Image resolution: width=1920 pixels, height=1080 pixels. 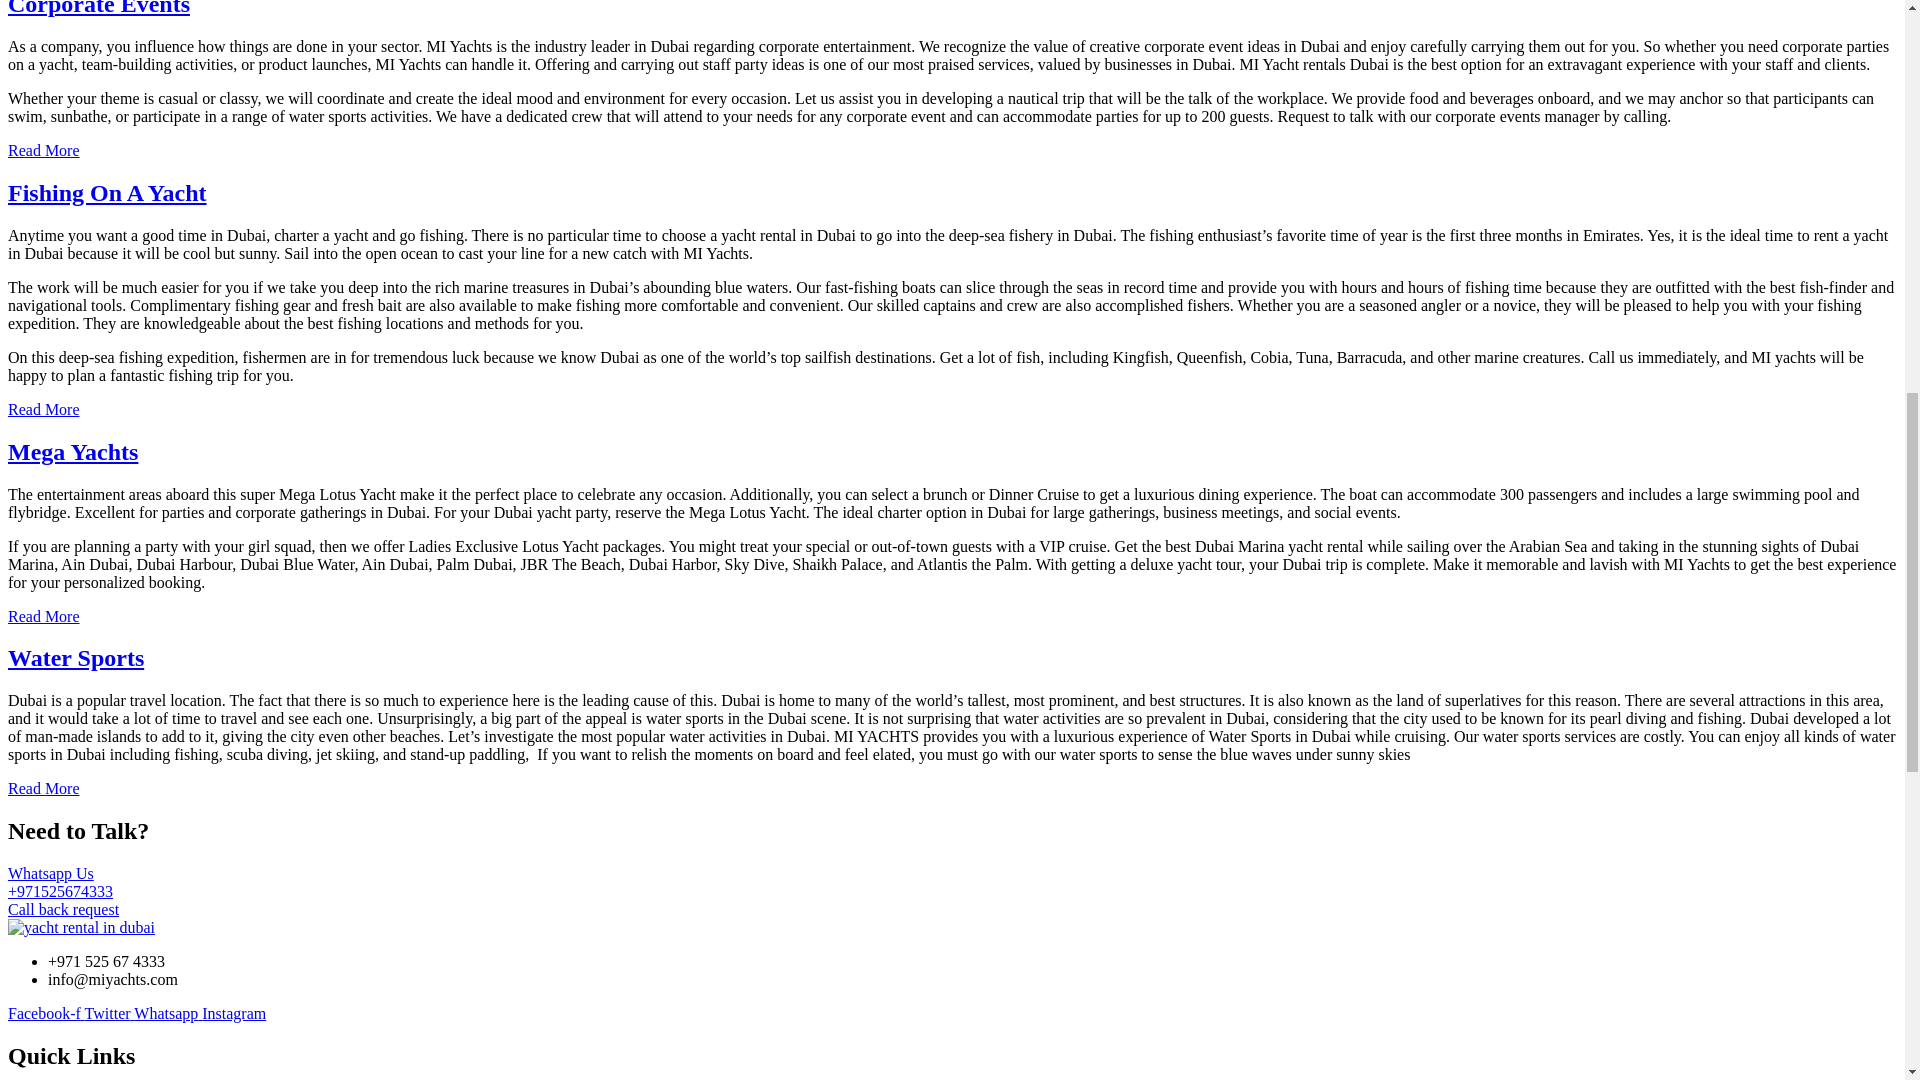 I want to click on Call back request, so click(x=63, y=909).